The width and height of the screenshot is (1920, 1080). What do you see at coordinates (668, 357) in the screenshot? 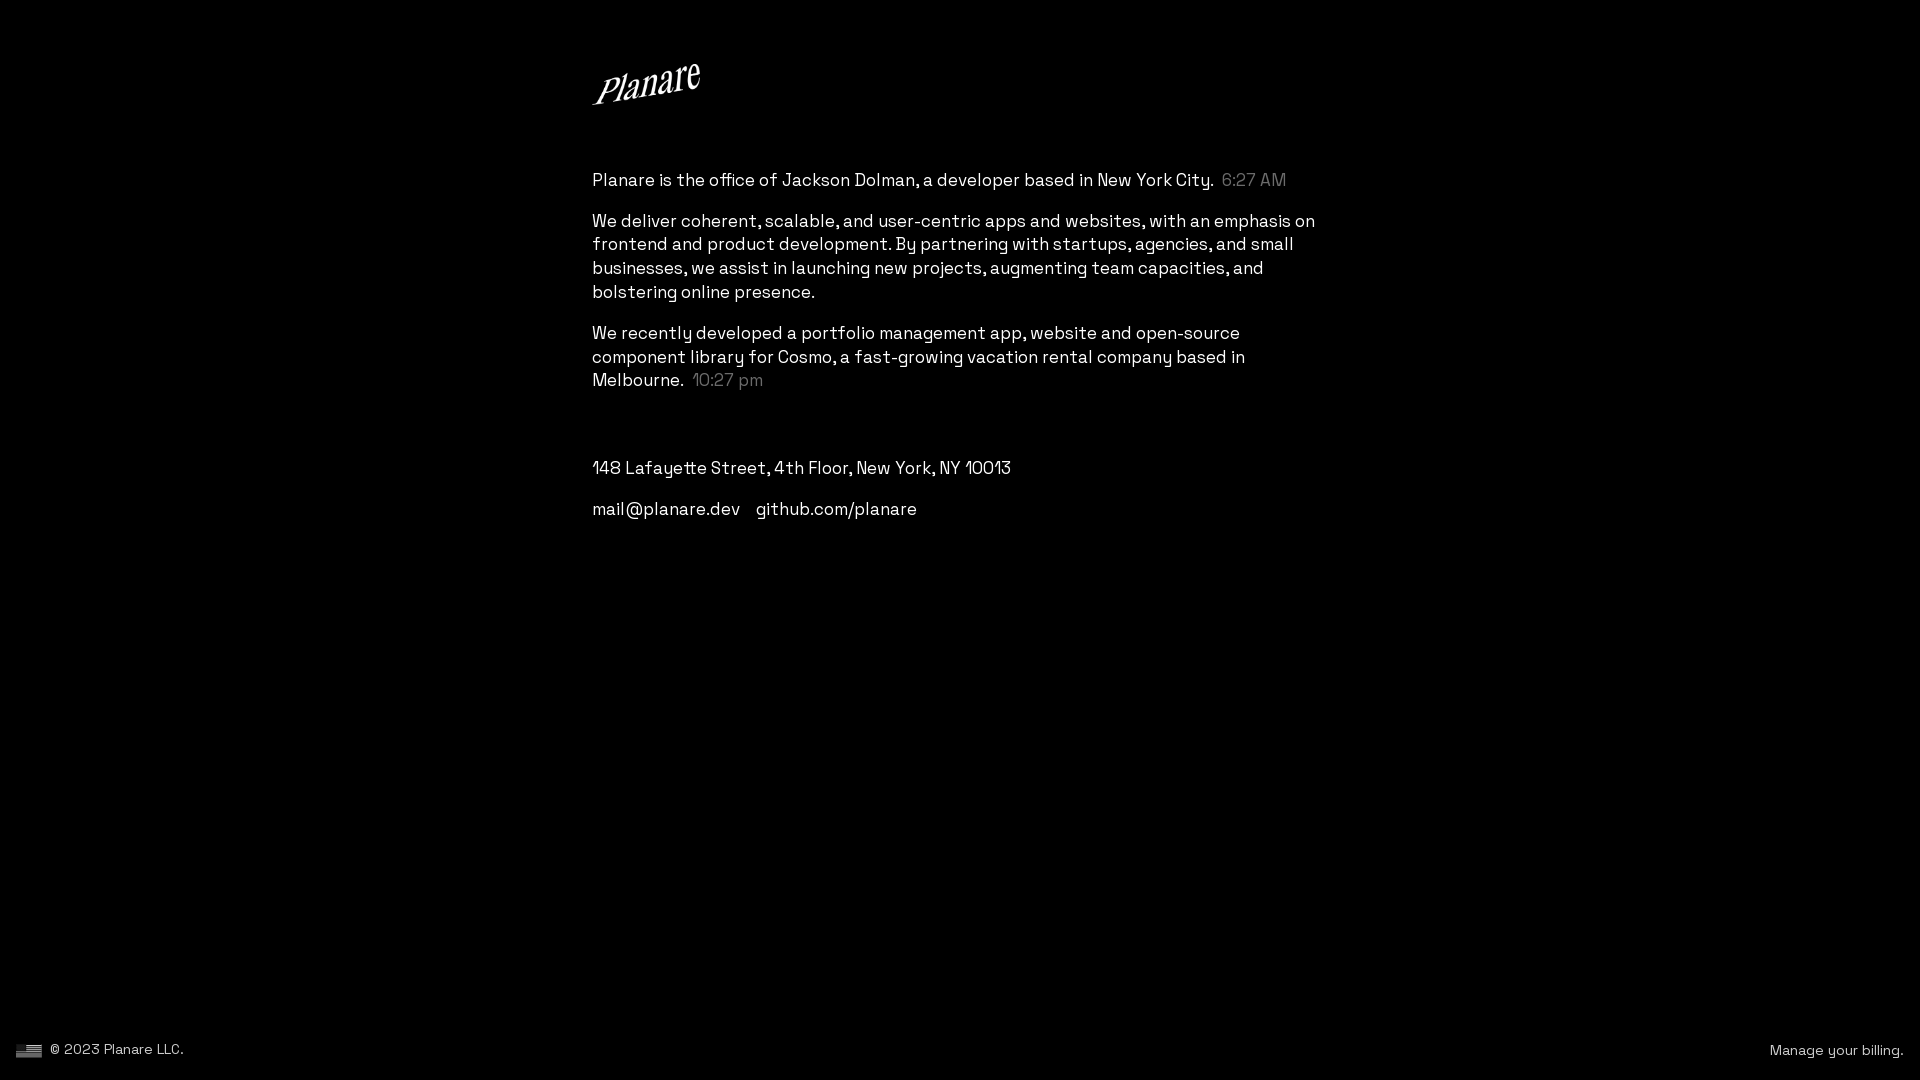
I see `component library` at bounding box center [668, 357].